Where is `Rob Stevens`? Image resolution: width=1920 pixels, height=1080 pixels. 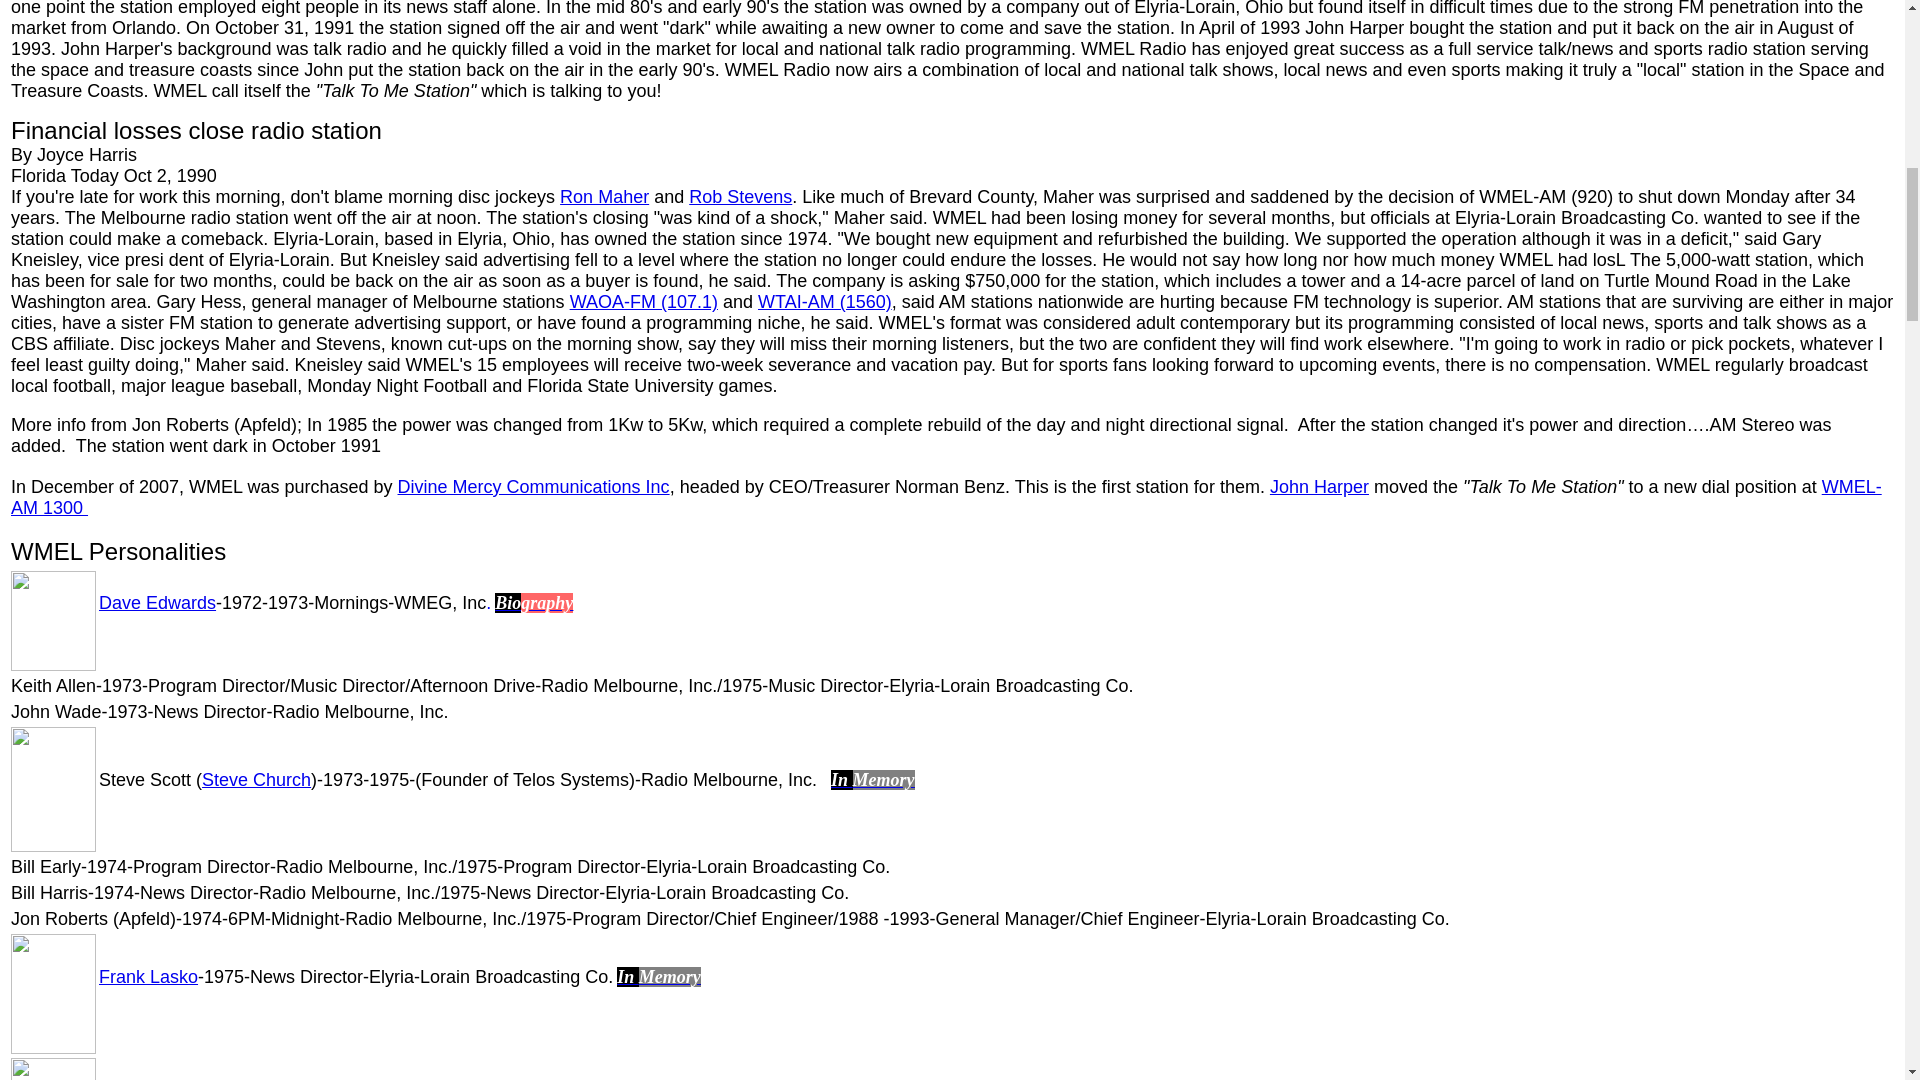
Rob Stevens is located at coordinates (740, 196).